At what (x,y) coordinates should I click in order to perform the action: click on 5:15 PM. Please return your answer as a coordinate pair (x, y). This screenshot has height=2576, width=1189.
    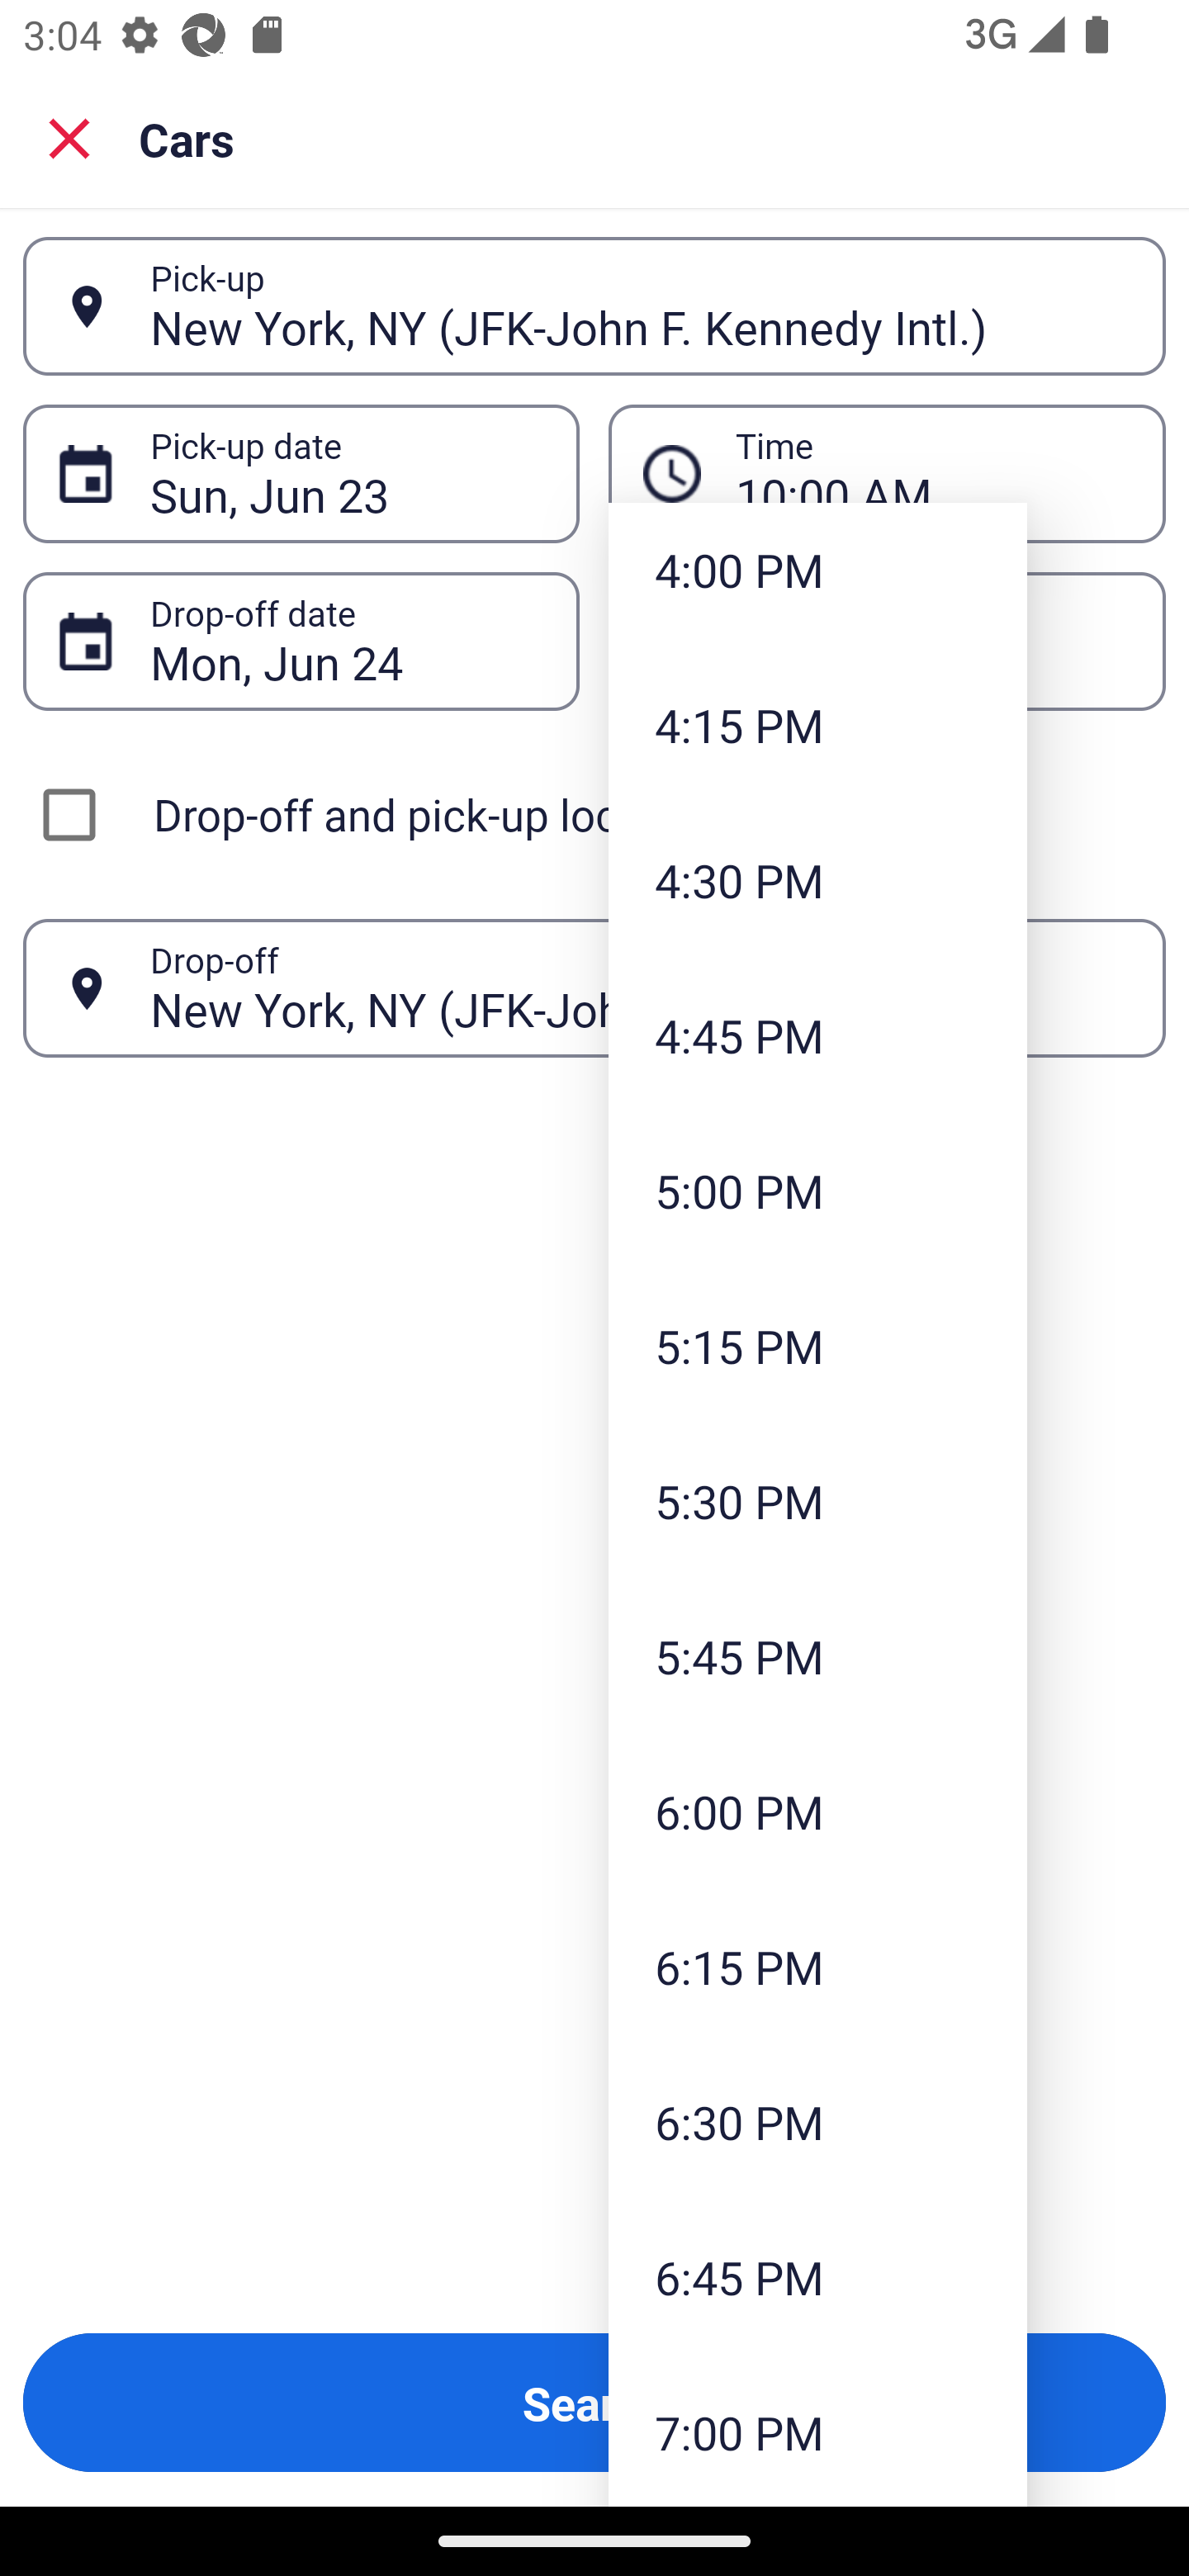
    Looking at the image, I should click on (817, 1346).